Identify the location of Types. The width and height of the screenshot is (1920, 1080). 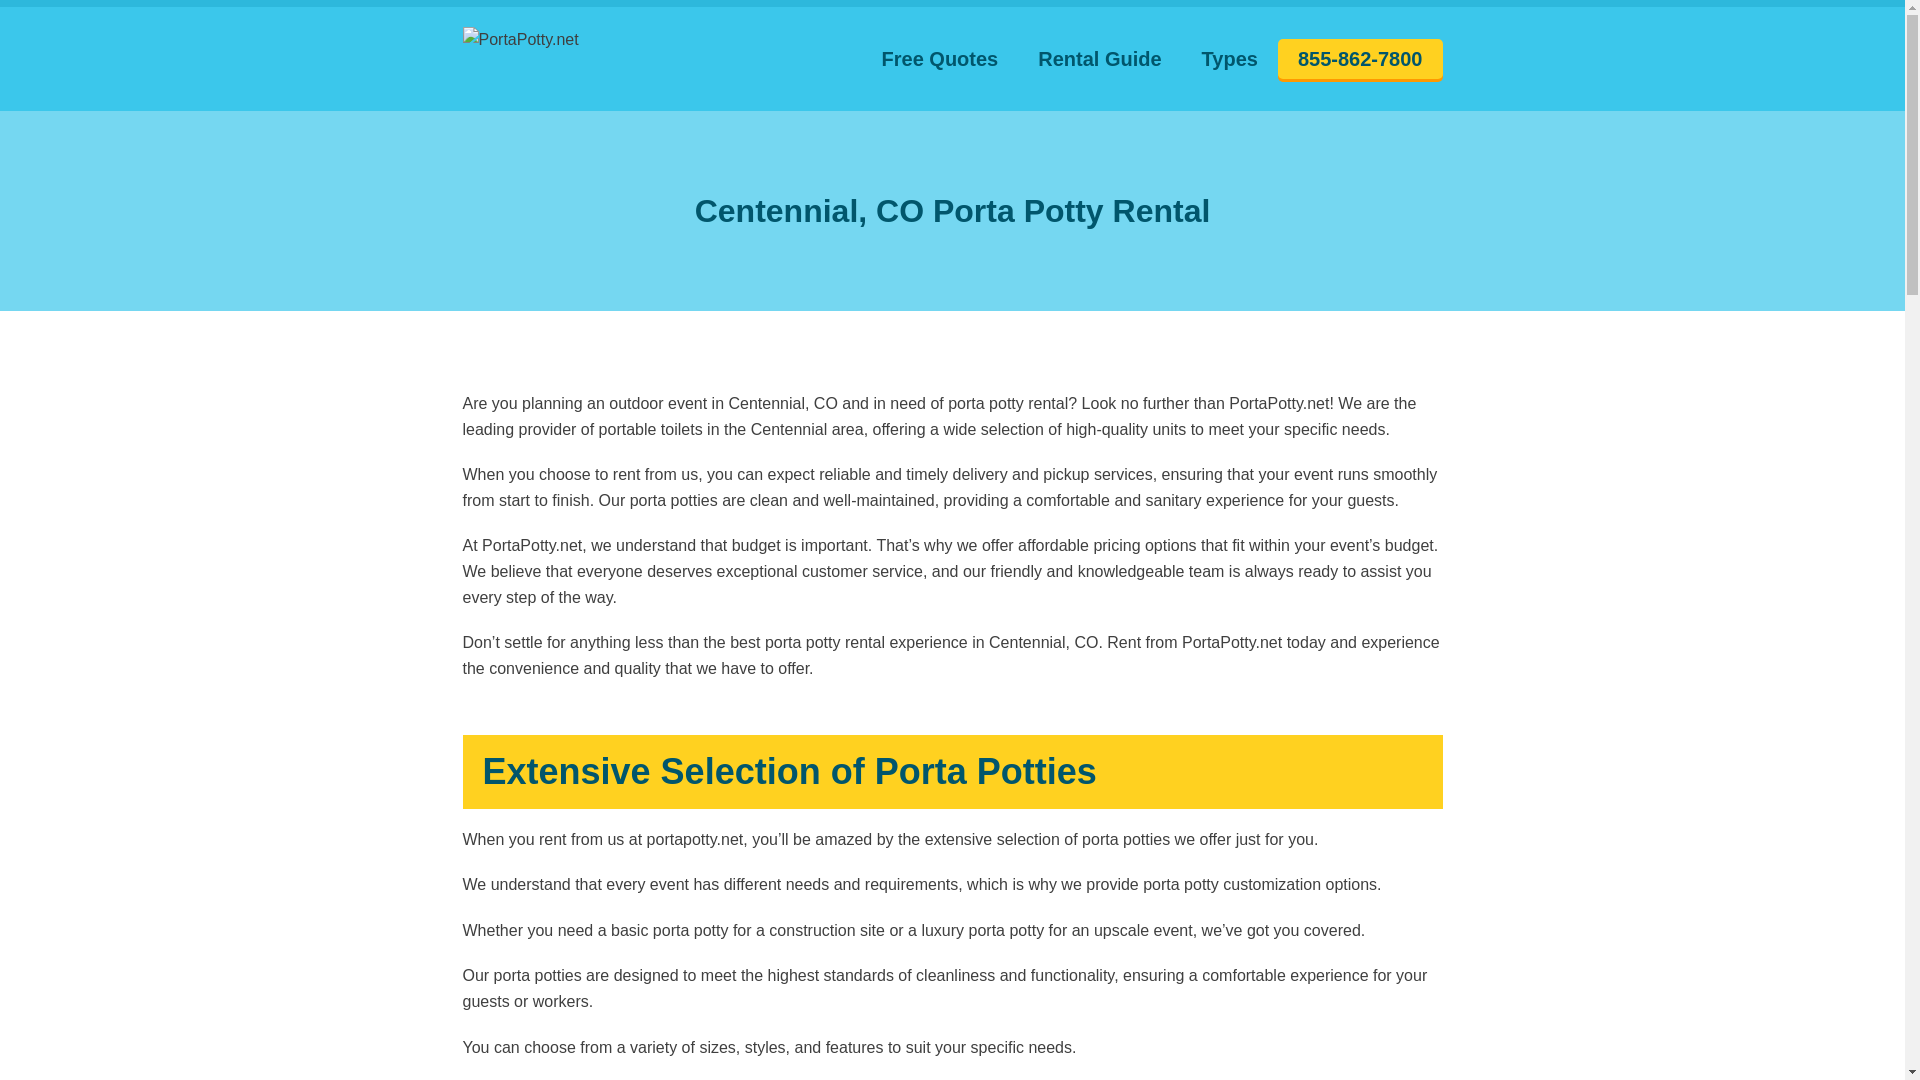
(1230, 59).